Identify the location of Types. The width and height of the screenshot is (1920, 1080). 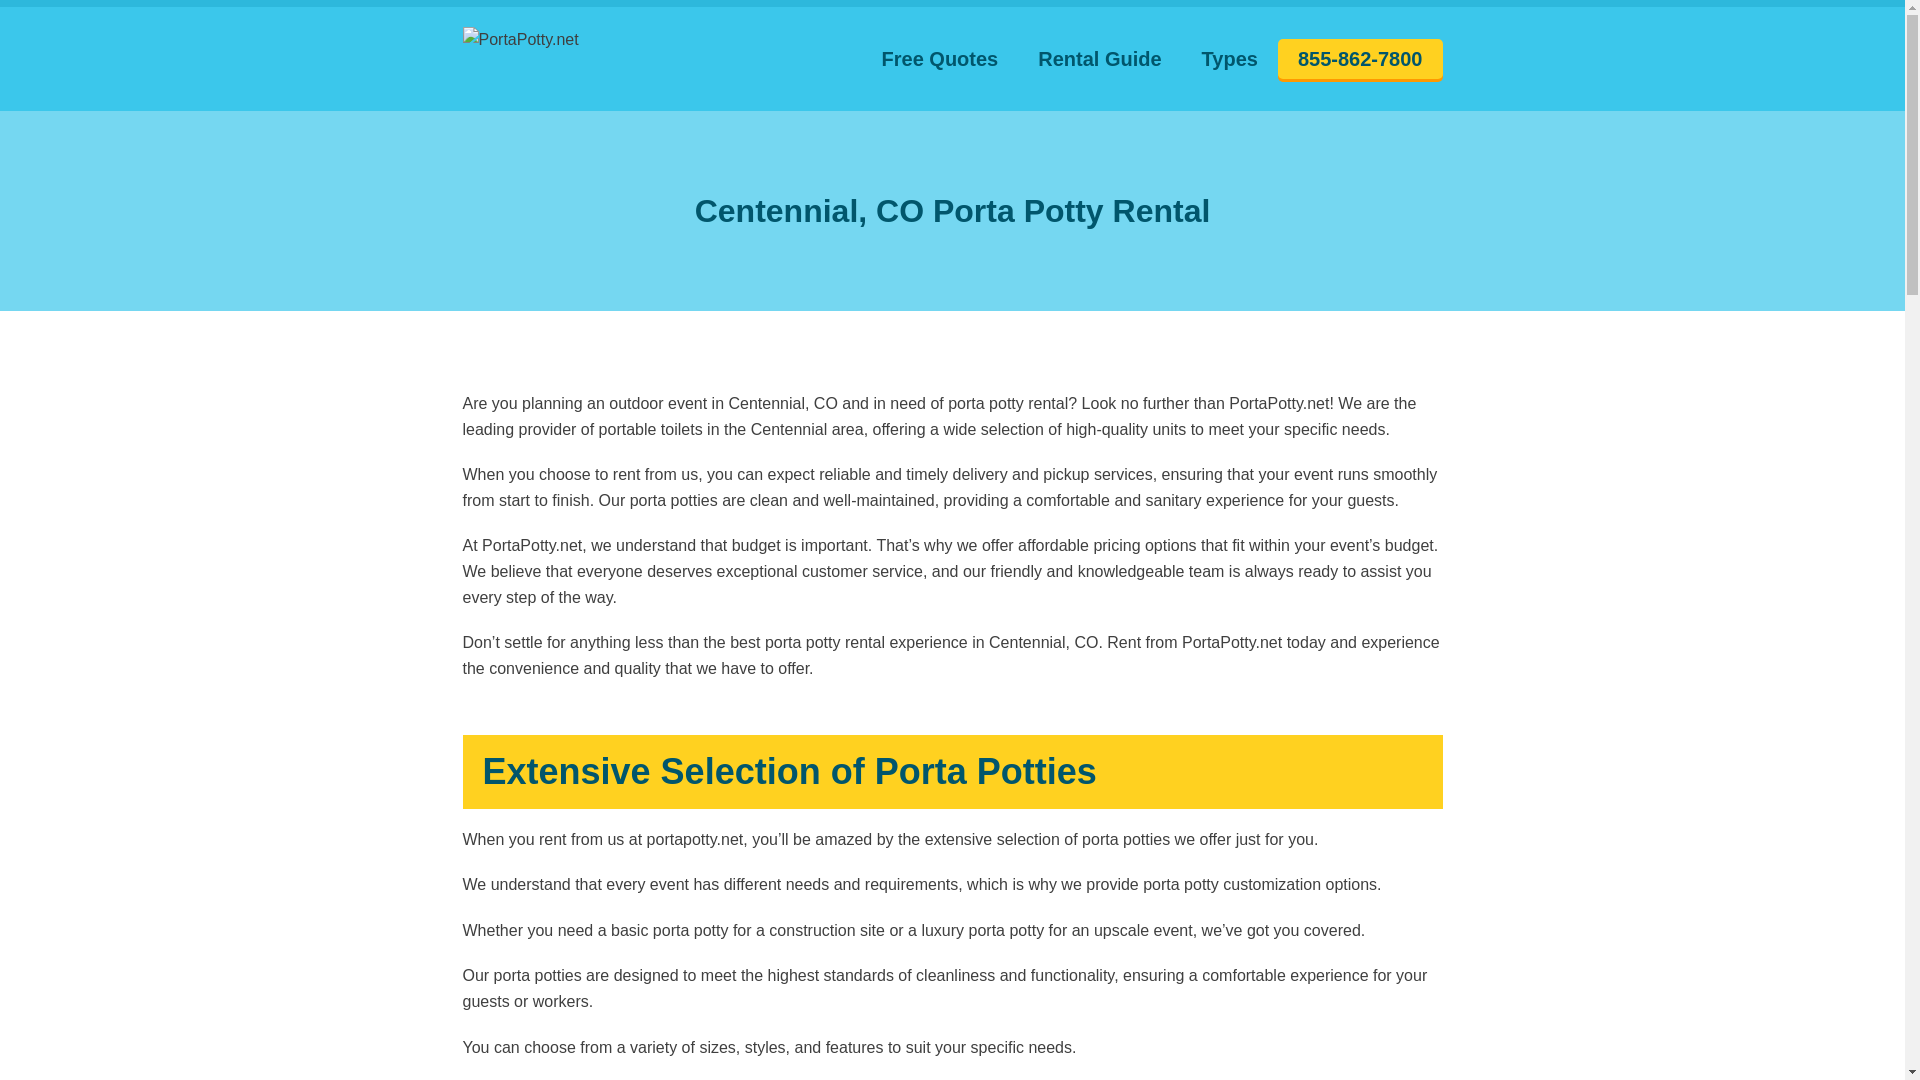
(1230, 59).